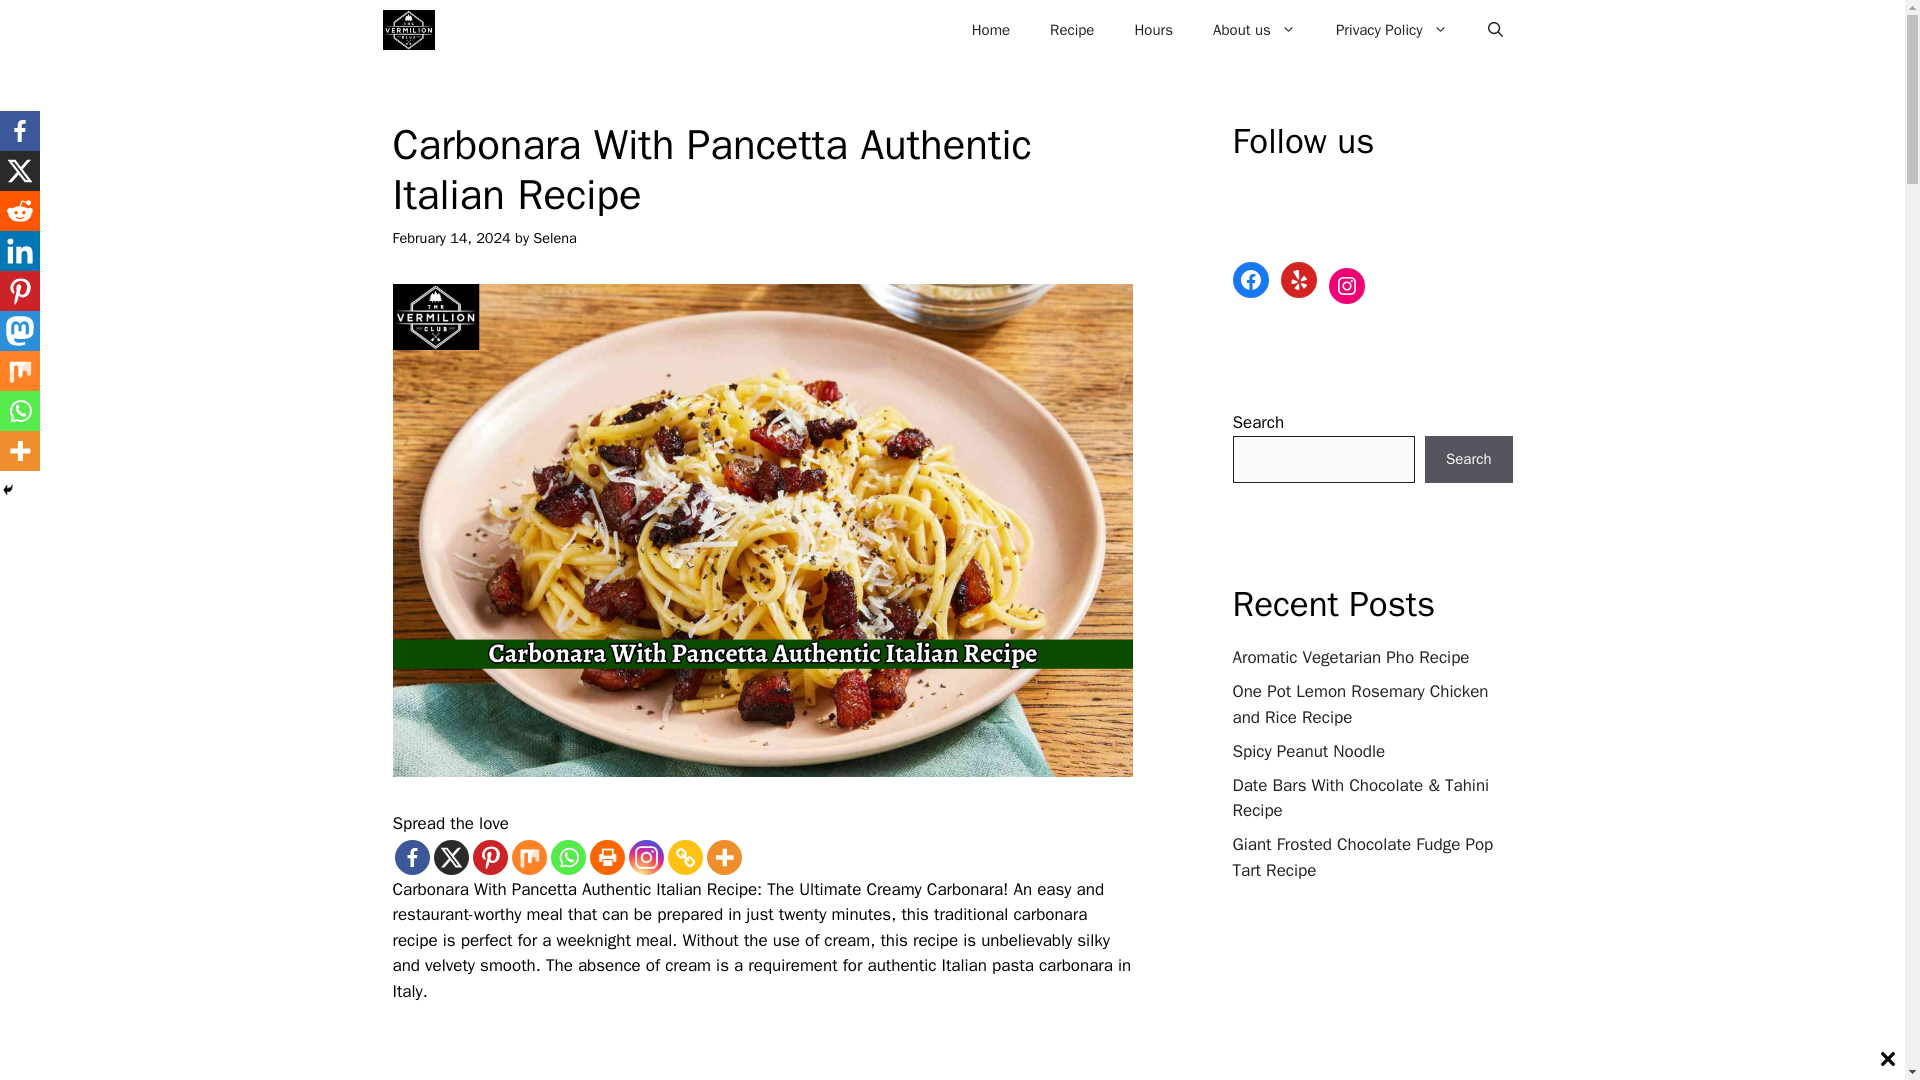 The width and height of the screenshot is (1920, 1080). Describe the element at coordinates (489, 857) in the screenshot. I see `Pinterest` at that location.